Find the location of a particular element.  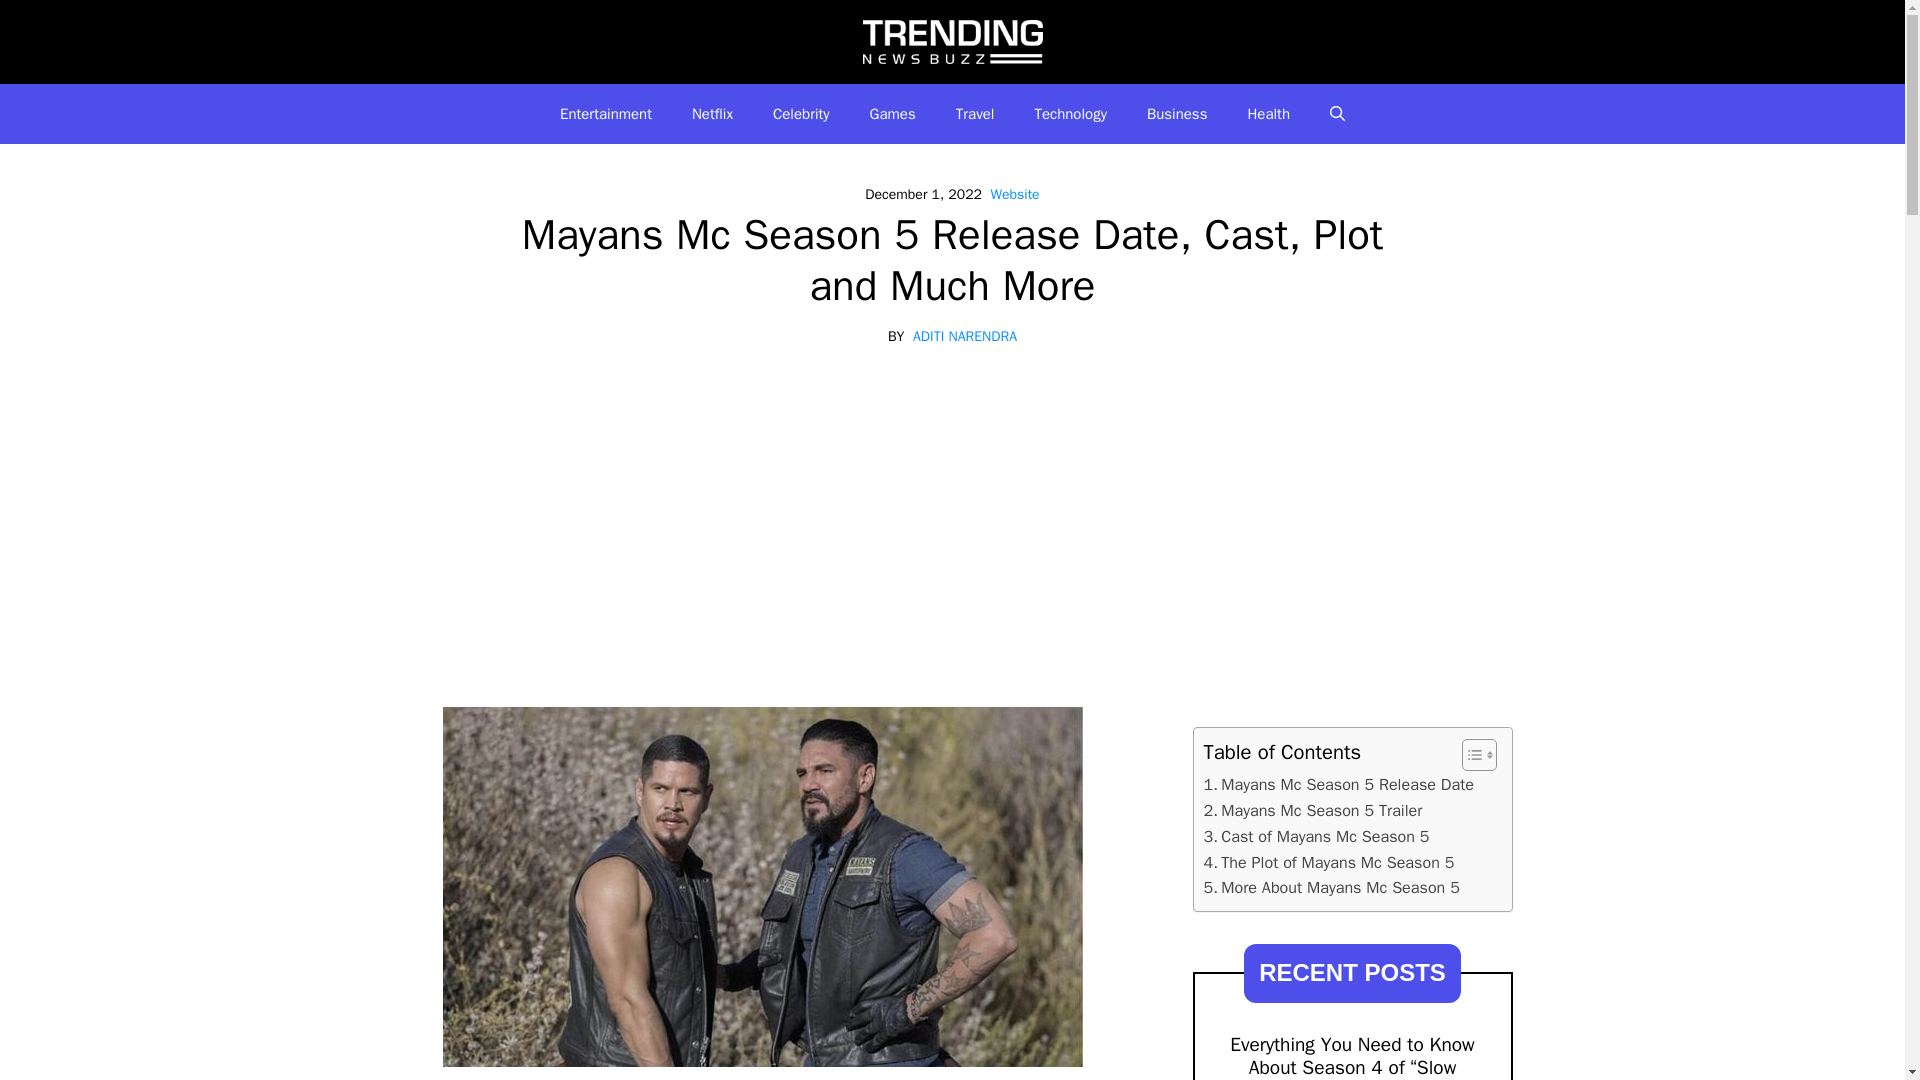

The Plot of Mayans Mc Season 5 is located at coordinates (1329, 862).